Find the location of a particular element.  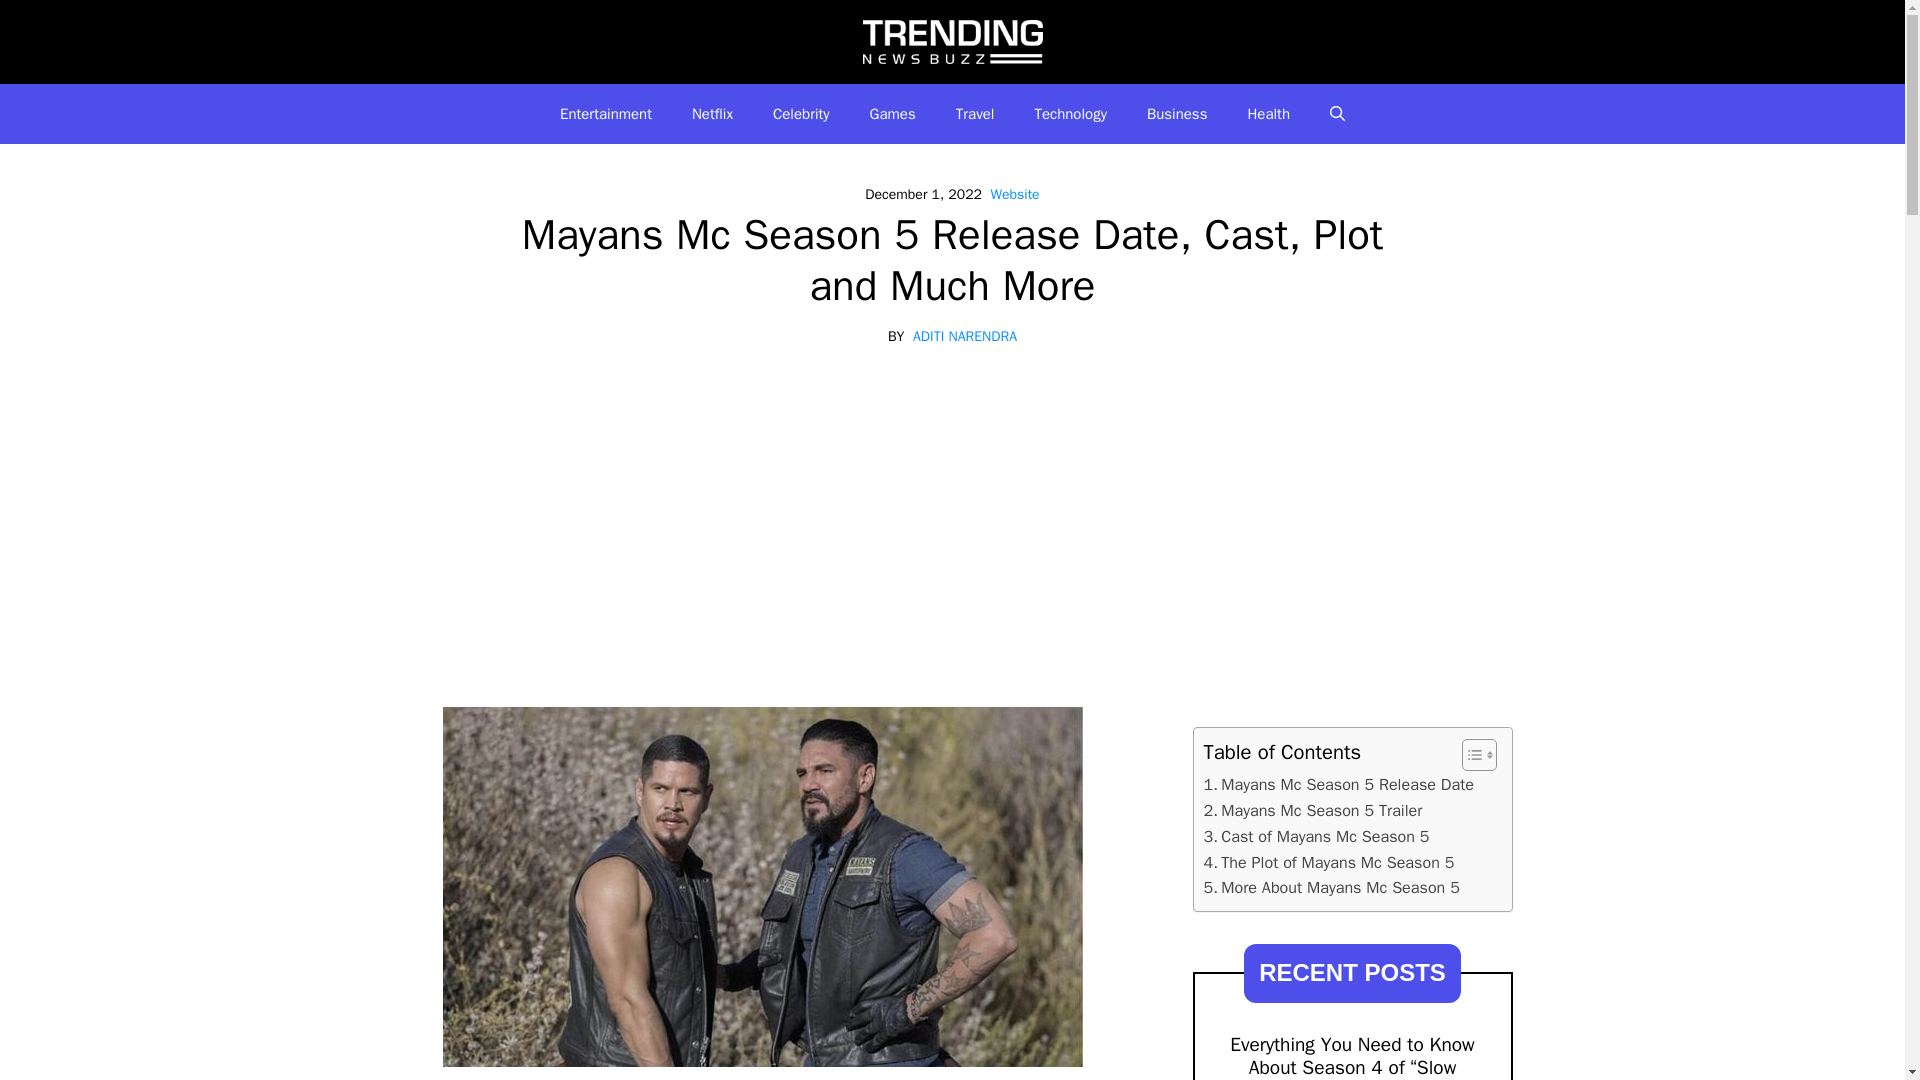

The Plot of Mayans Mc Season 5 is located at coordinates (1329, 862).